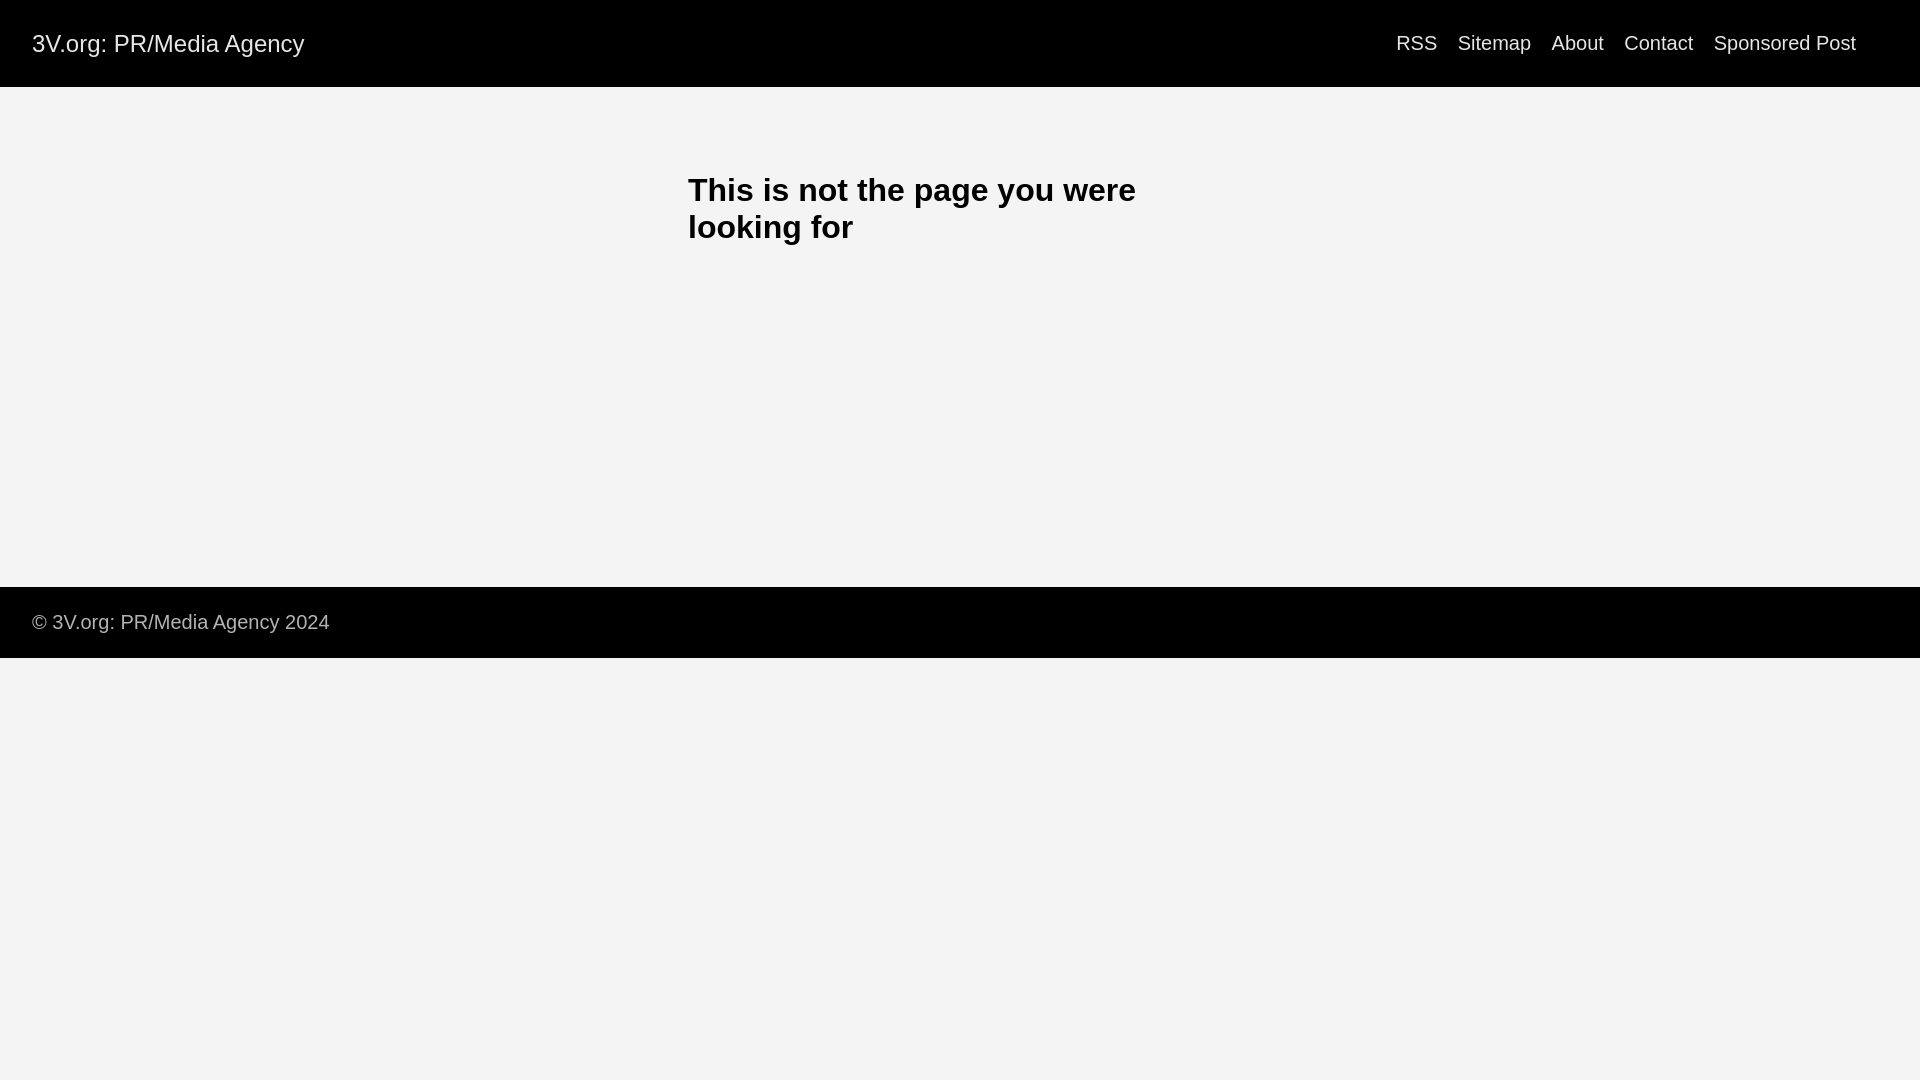 The image size is (1920, 1080). I want to click on About, so click(1577, 43).